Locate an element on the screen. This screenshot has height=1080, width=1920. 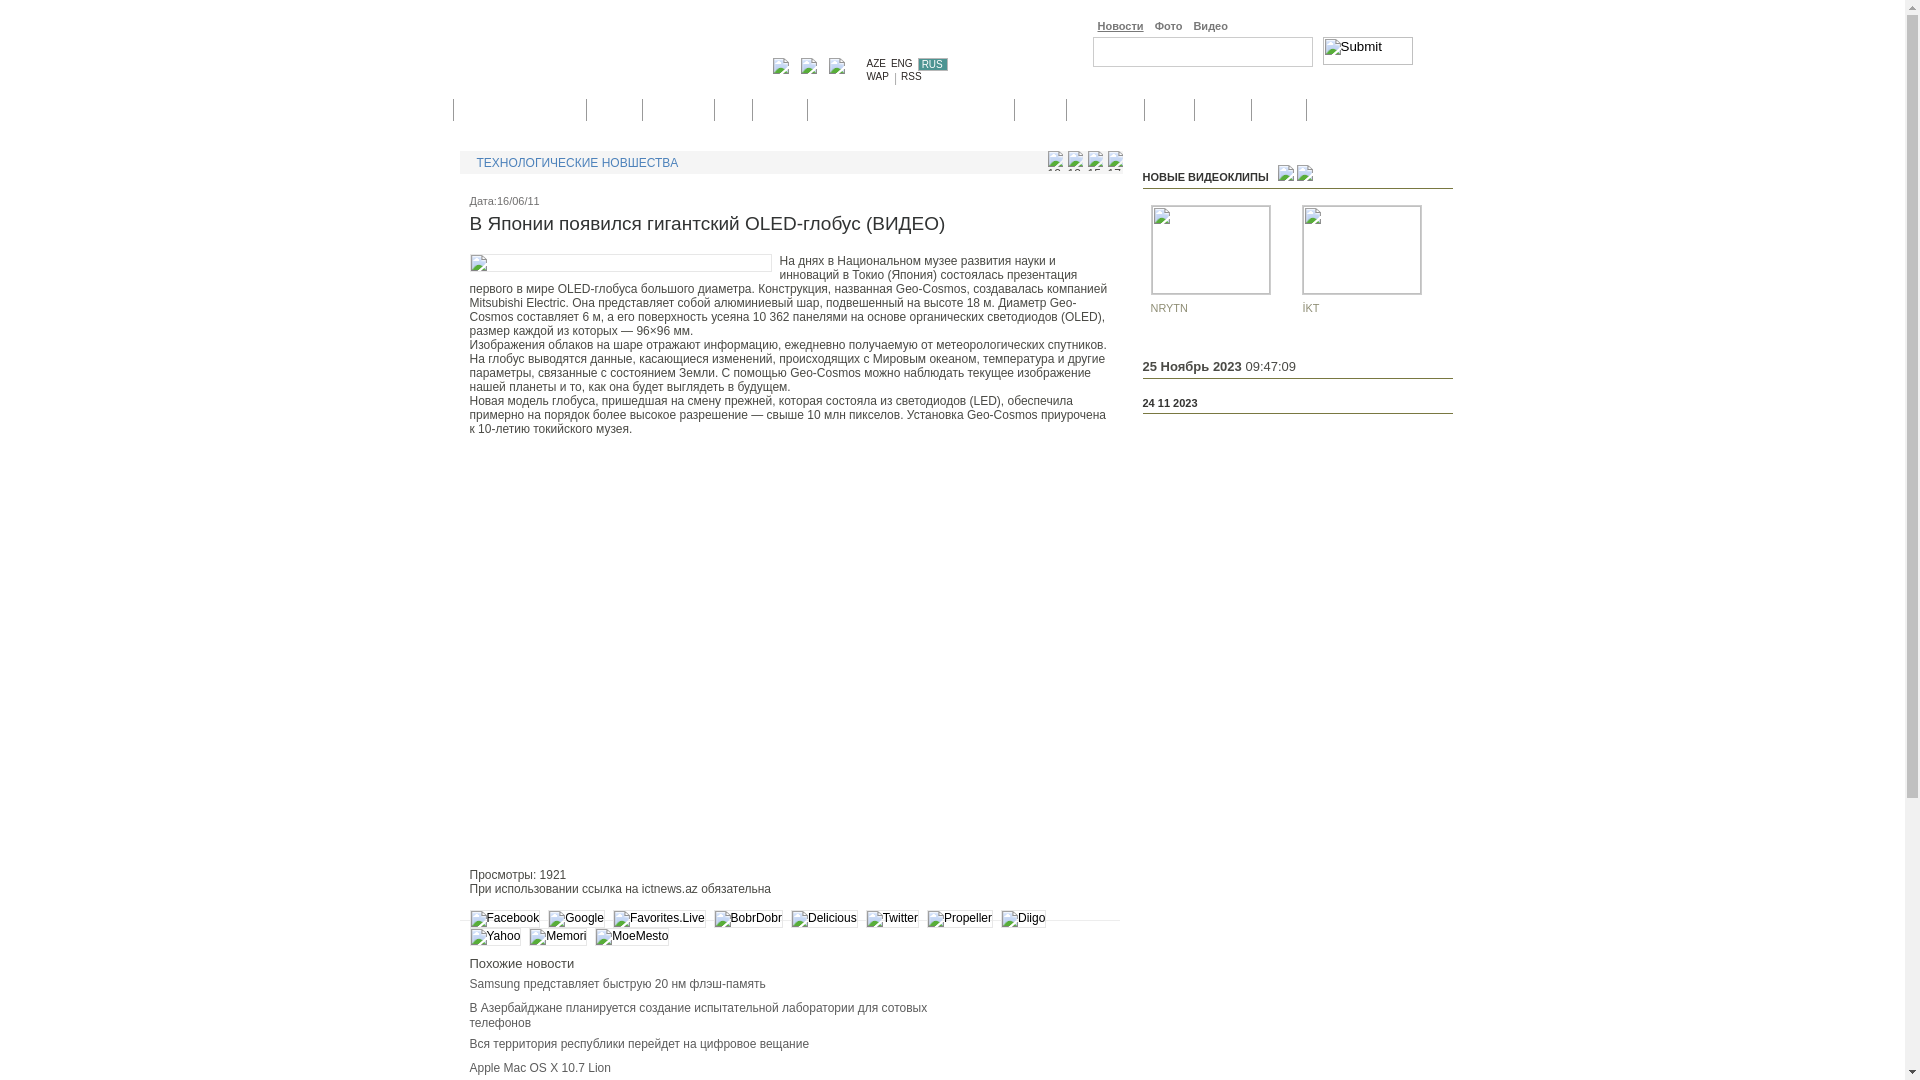
AZE is located at coordinates (876, 64).